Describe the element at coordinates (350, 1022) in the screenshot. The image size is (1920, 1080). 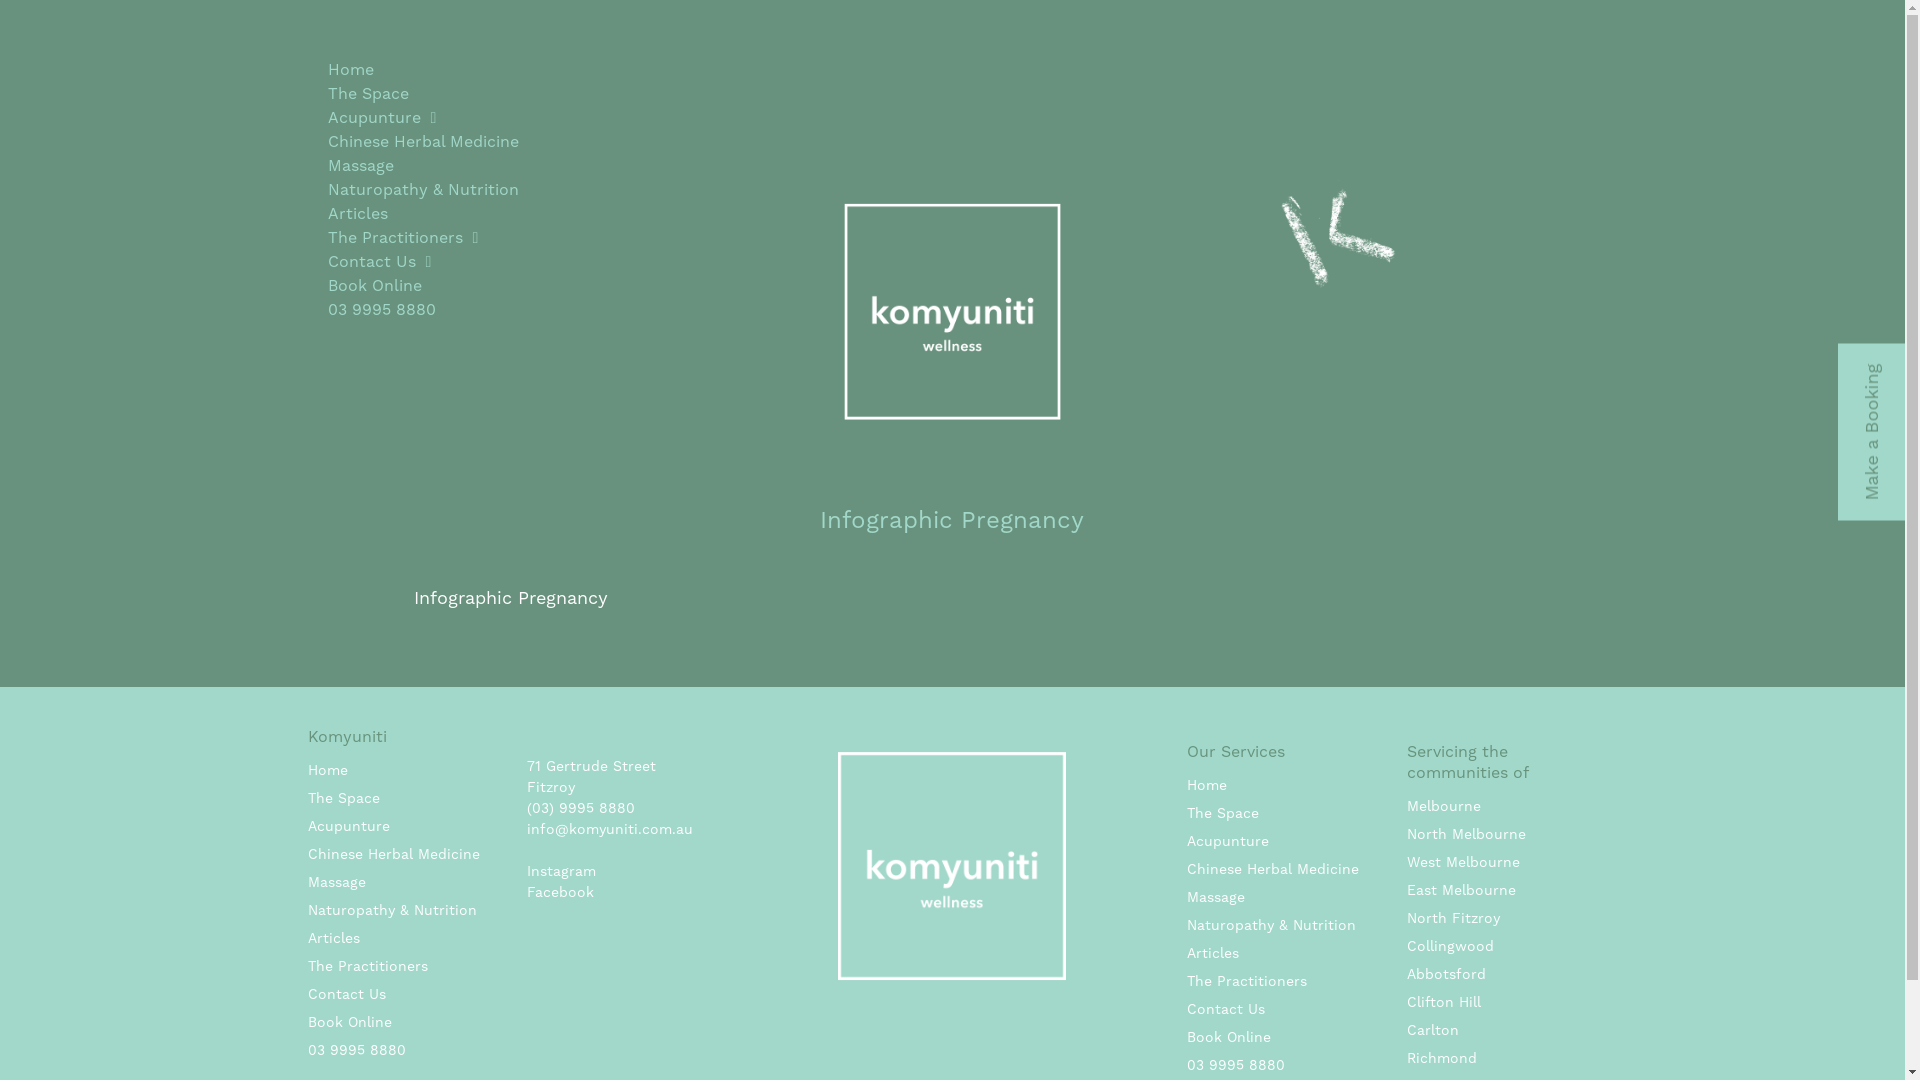
I see `Book Online` at that location.